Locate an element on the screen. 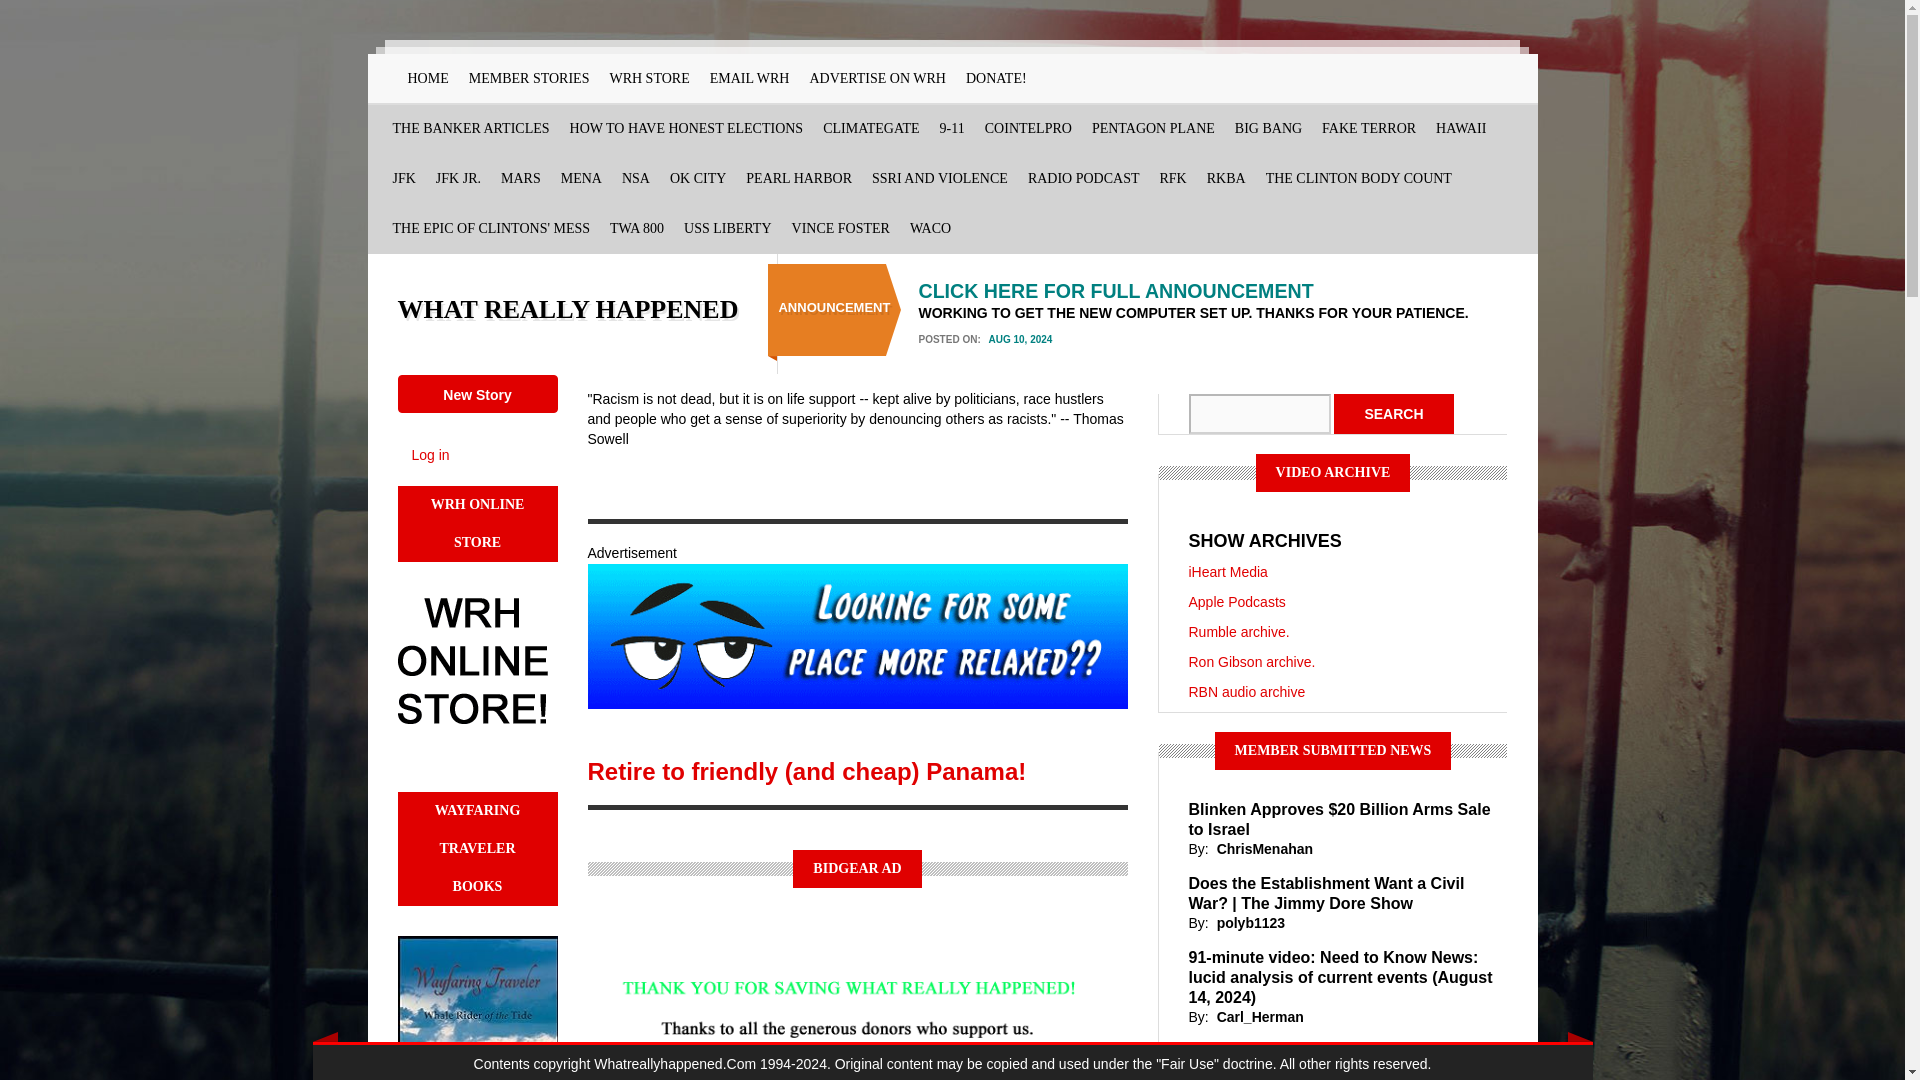 Image resolution: width=1920 pixels, height=1080 pixels. THE EPIC OF CLINTONS' MESS is located at coordinates (490, 228).